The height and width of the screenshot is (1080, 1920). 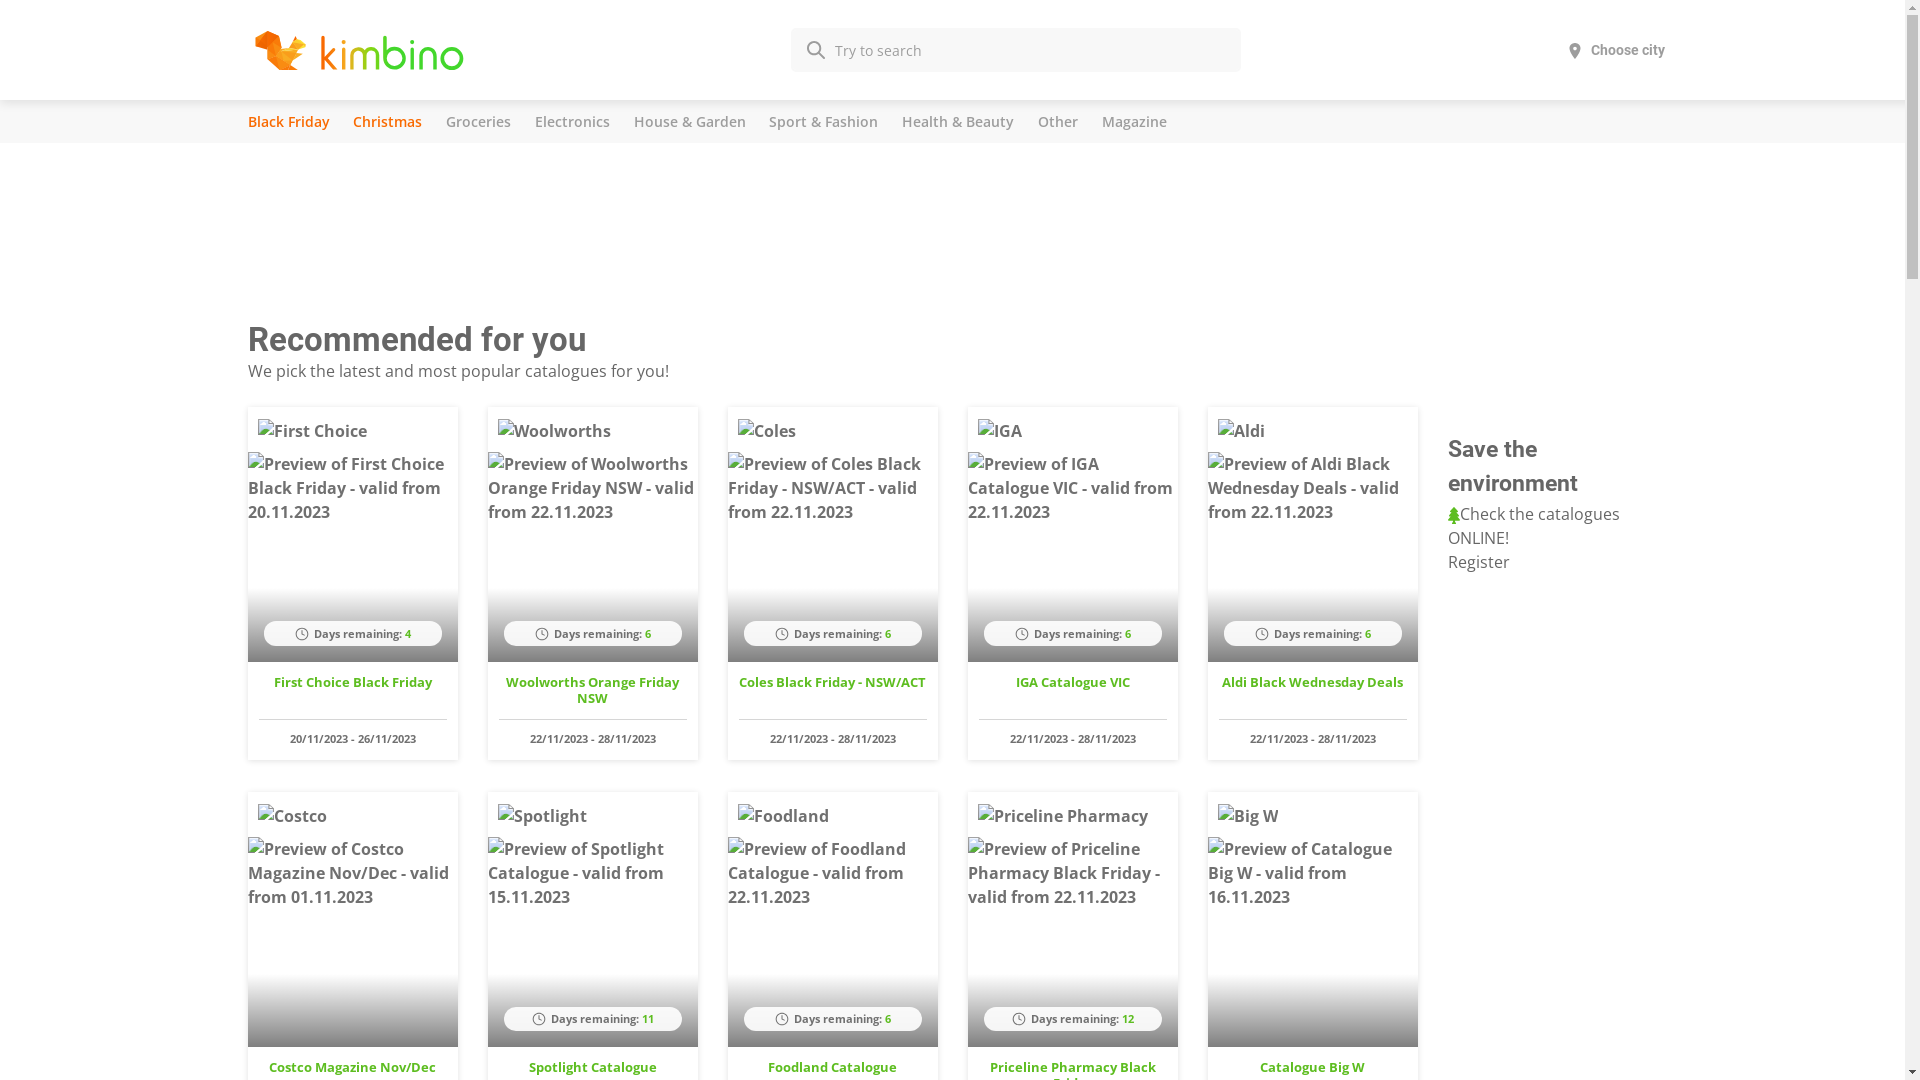 What do you see at coordinates (1015, 50) in the screenshot?
I see `Try to search` at bounding box center [1015, 50].